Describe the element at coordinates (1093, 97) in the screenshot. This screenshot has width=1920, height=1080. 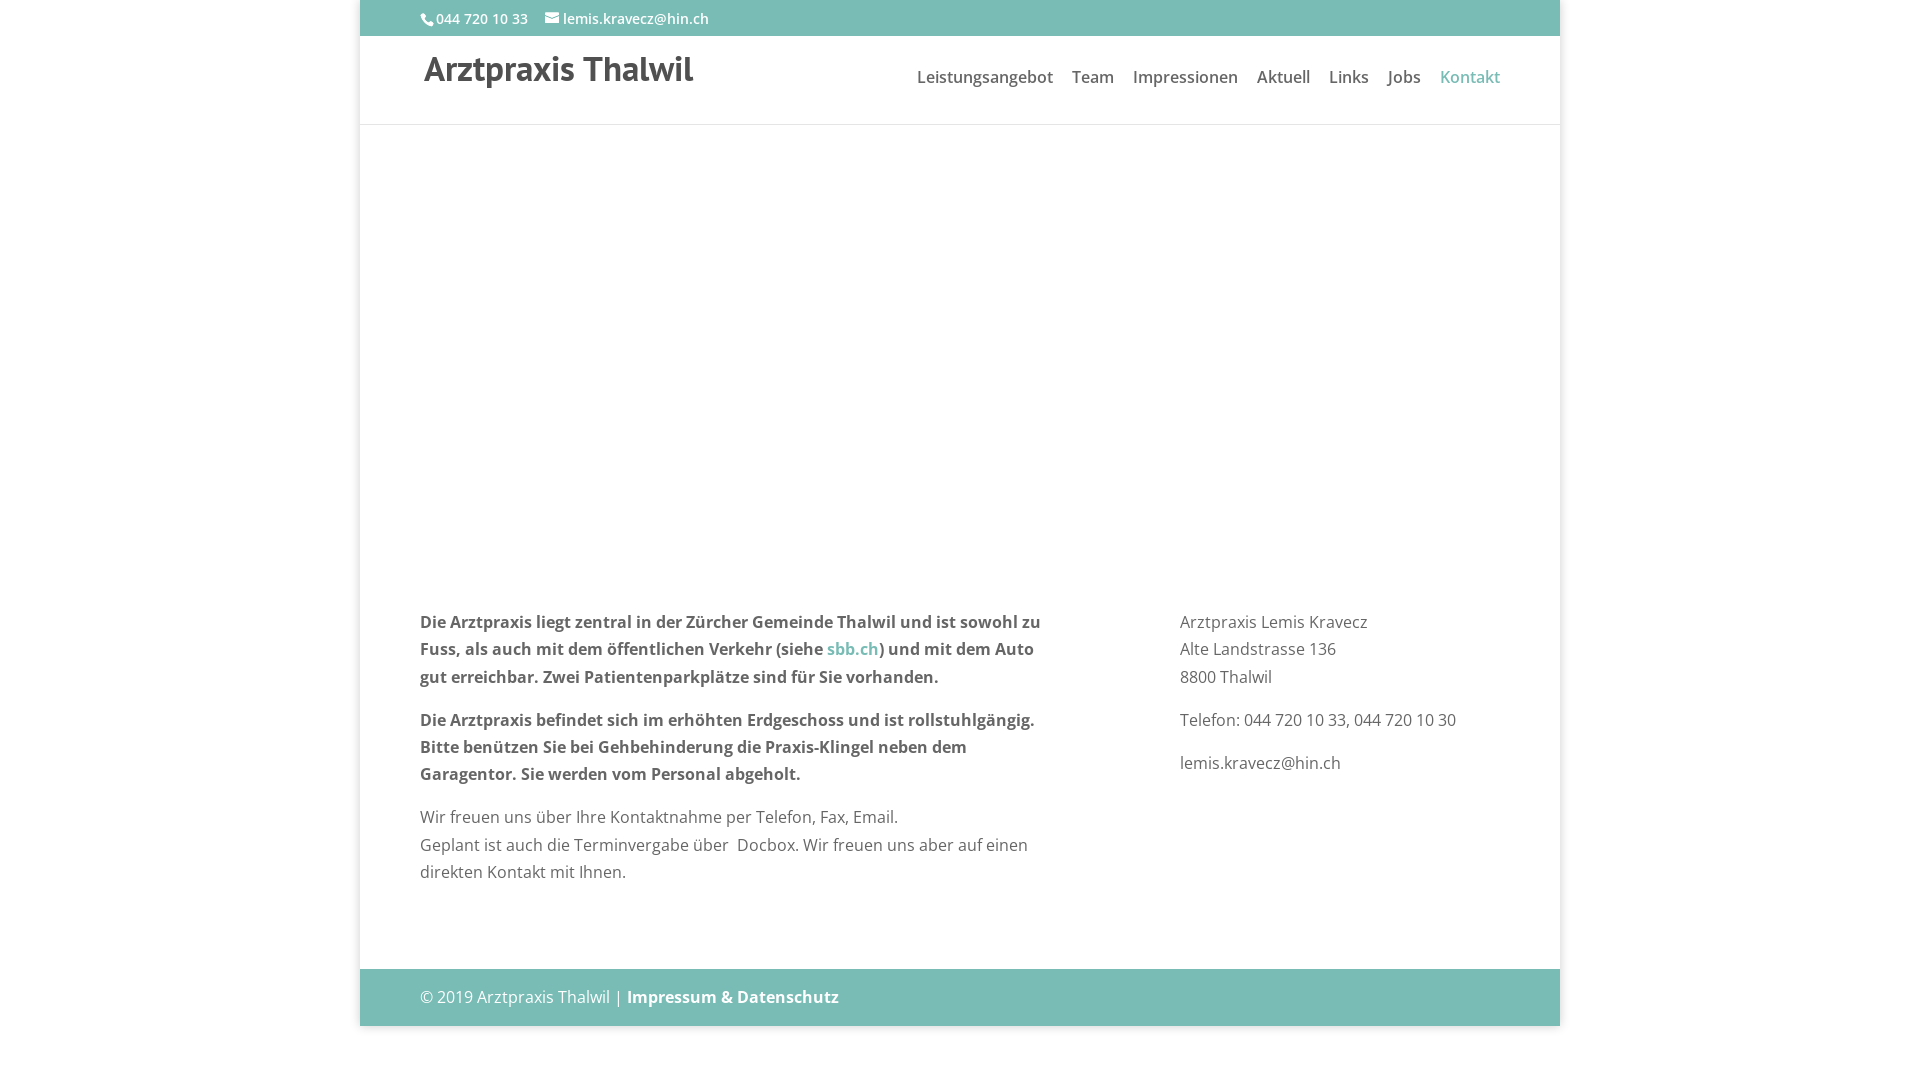
I see `Team` at that location.